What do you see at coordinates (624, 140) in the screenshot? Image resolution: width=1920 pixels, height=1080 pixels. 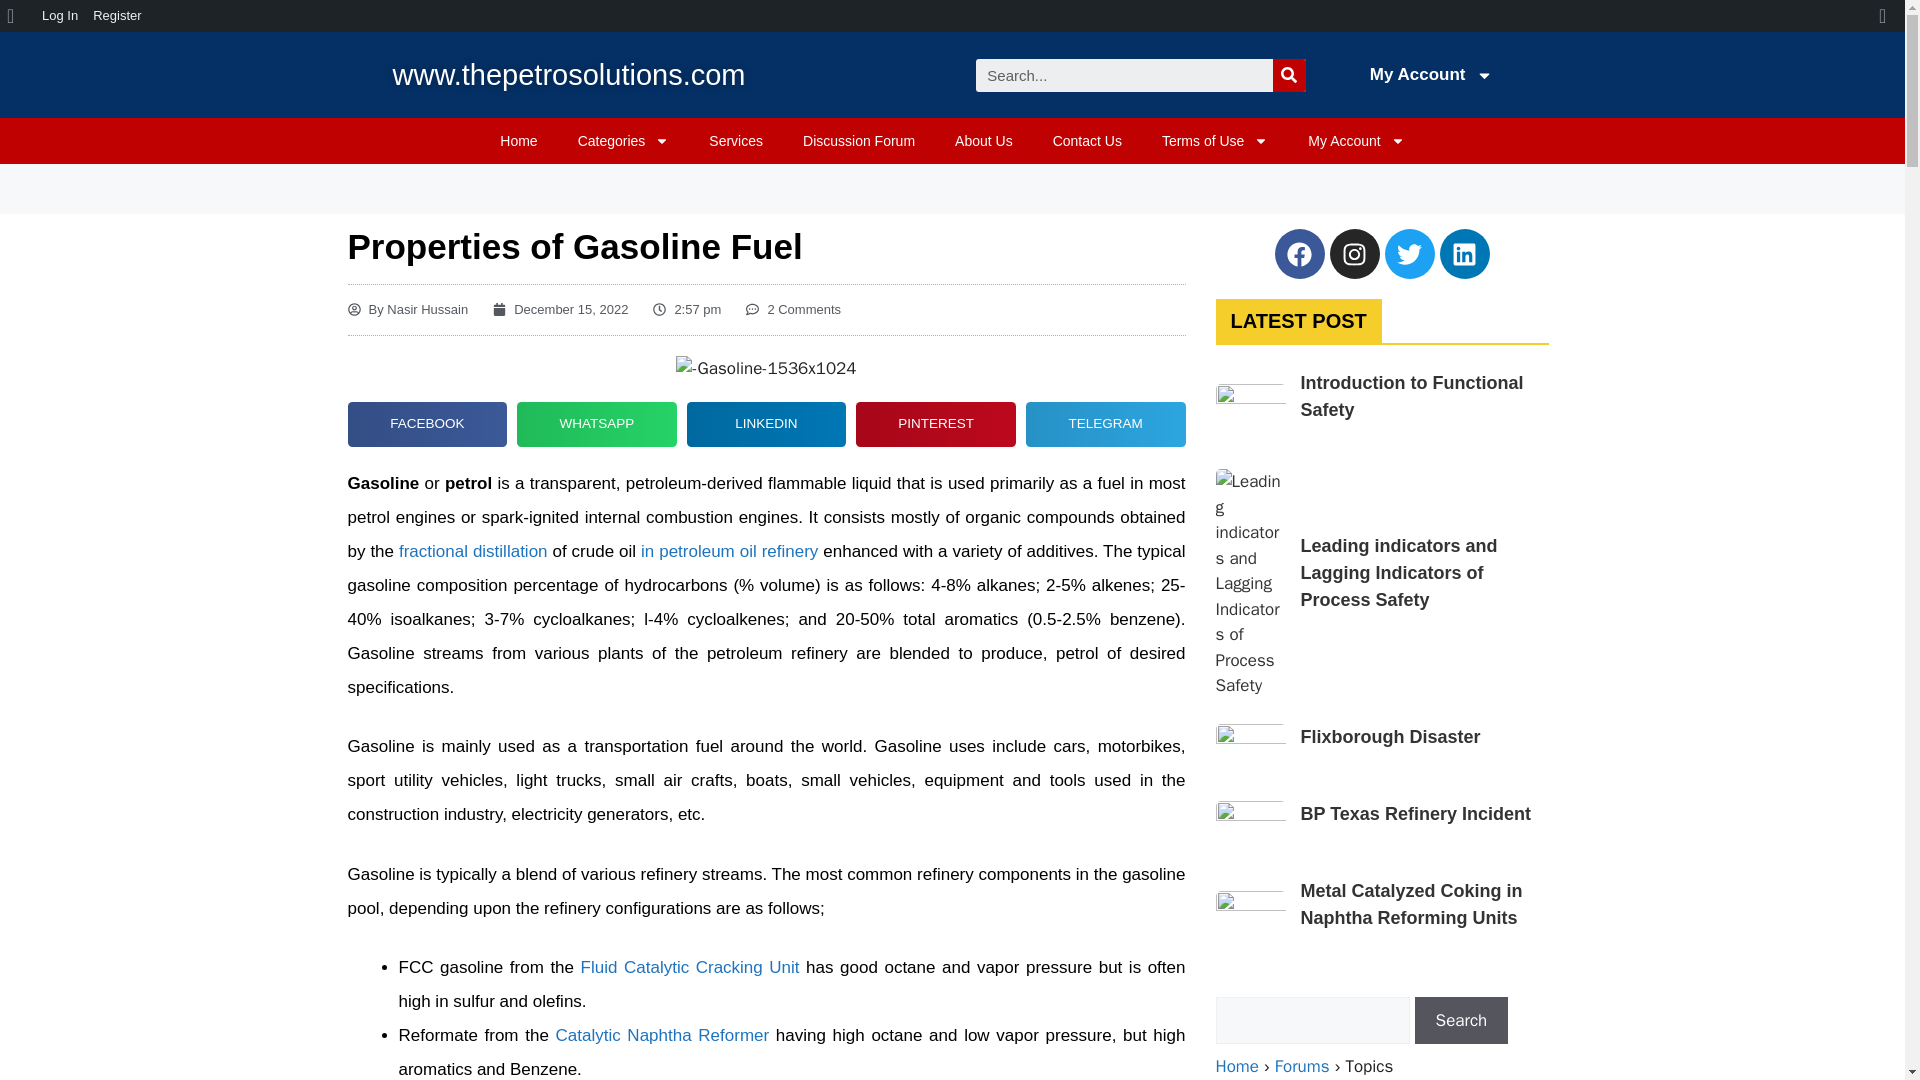 I see `Categories` at bounding box center [624, 140].